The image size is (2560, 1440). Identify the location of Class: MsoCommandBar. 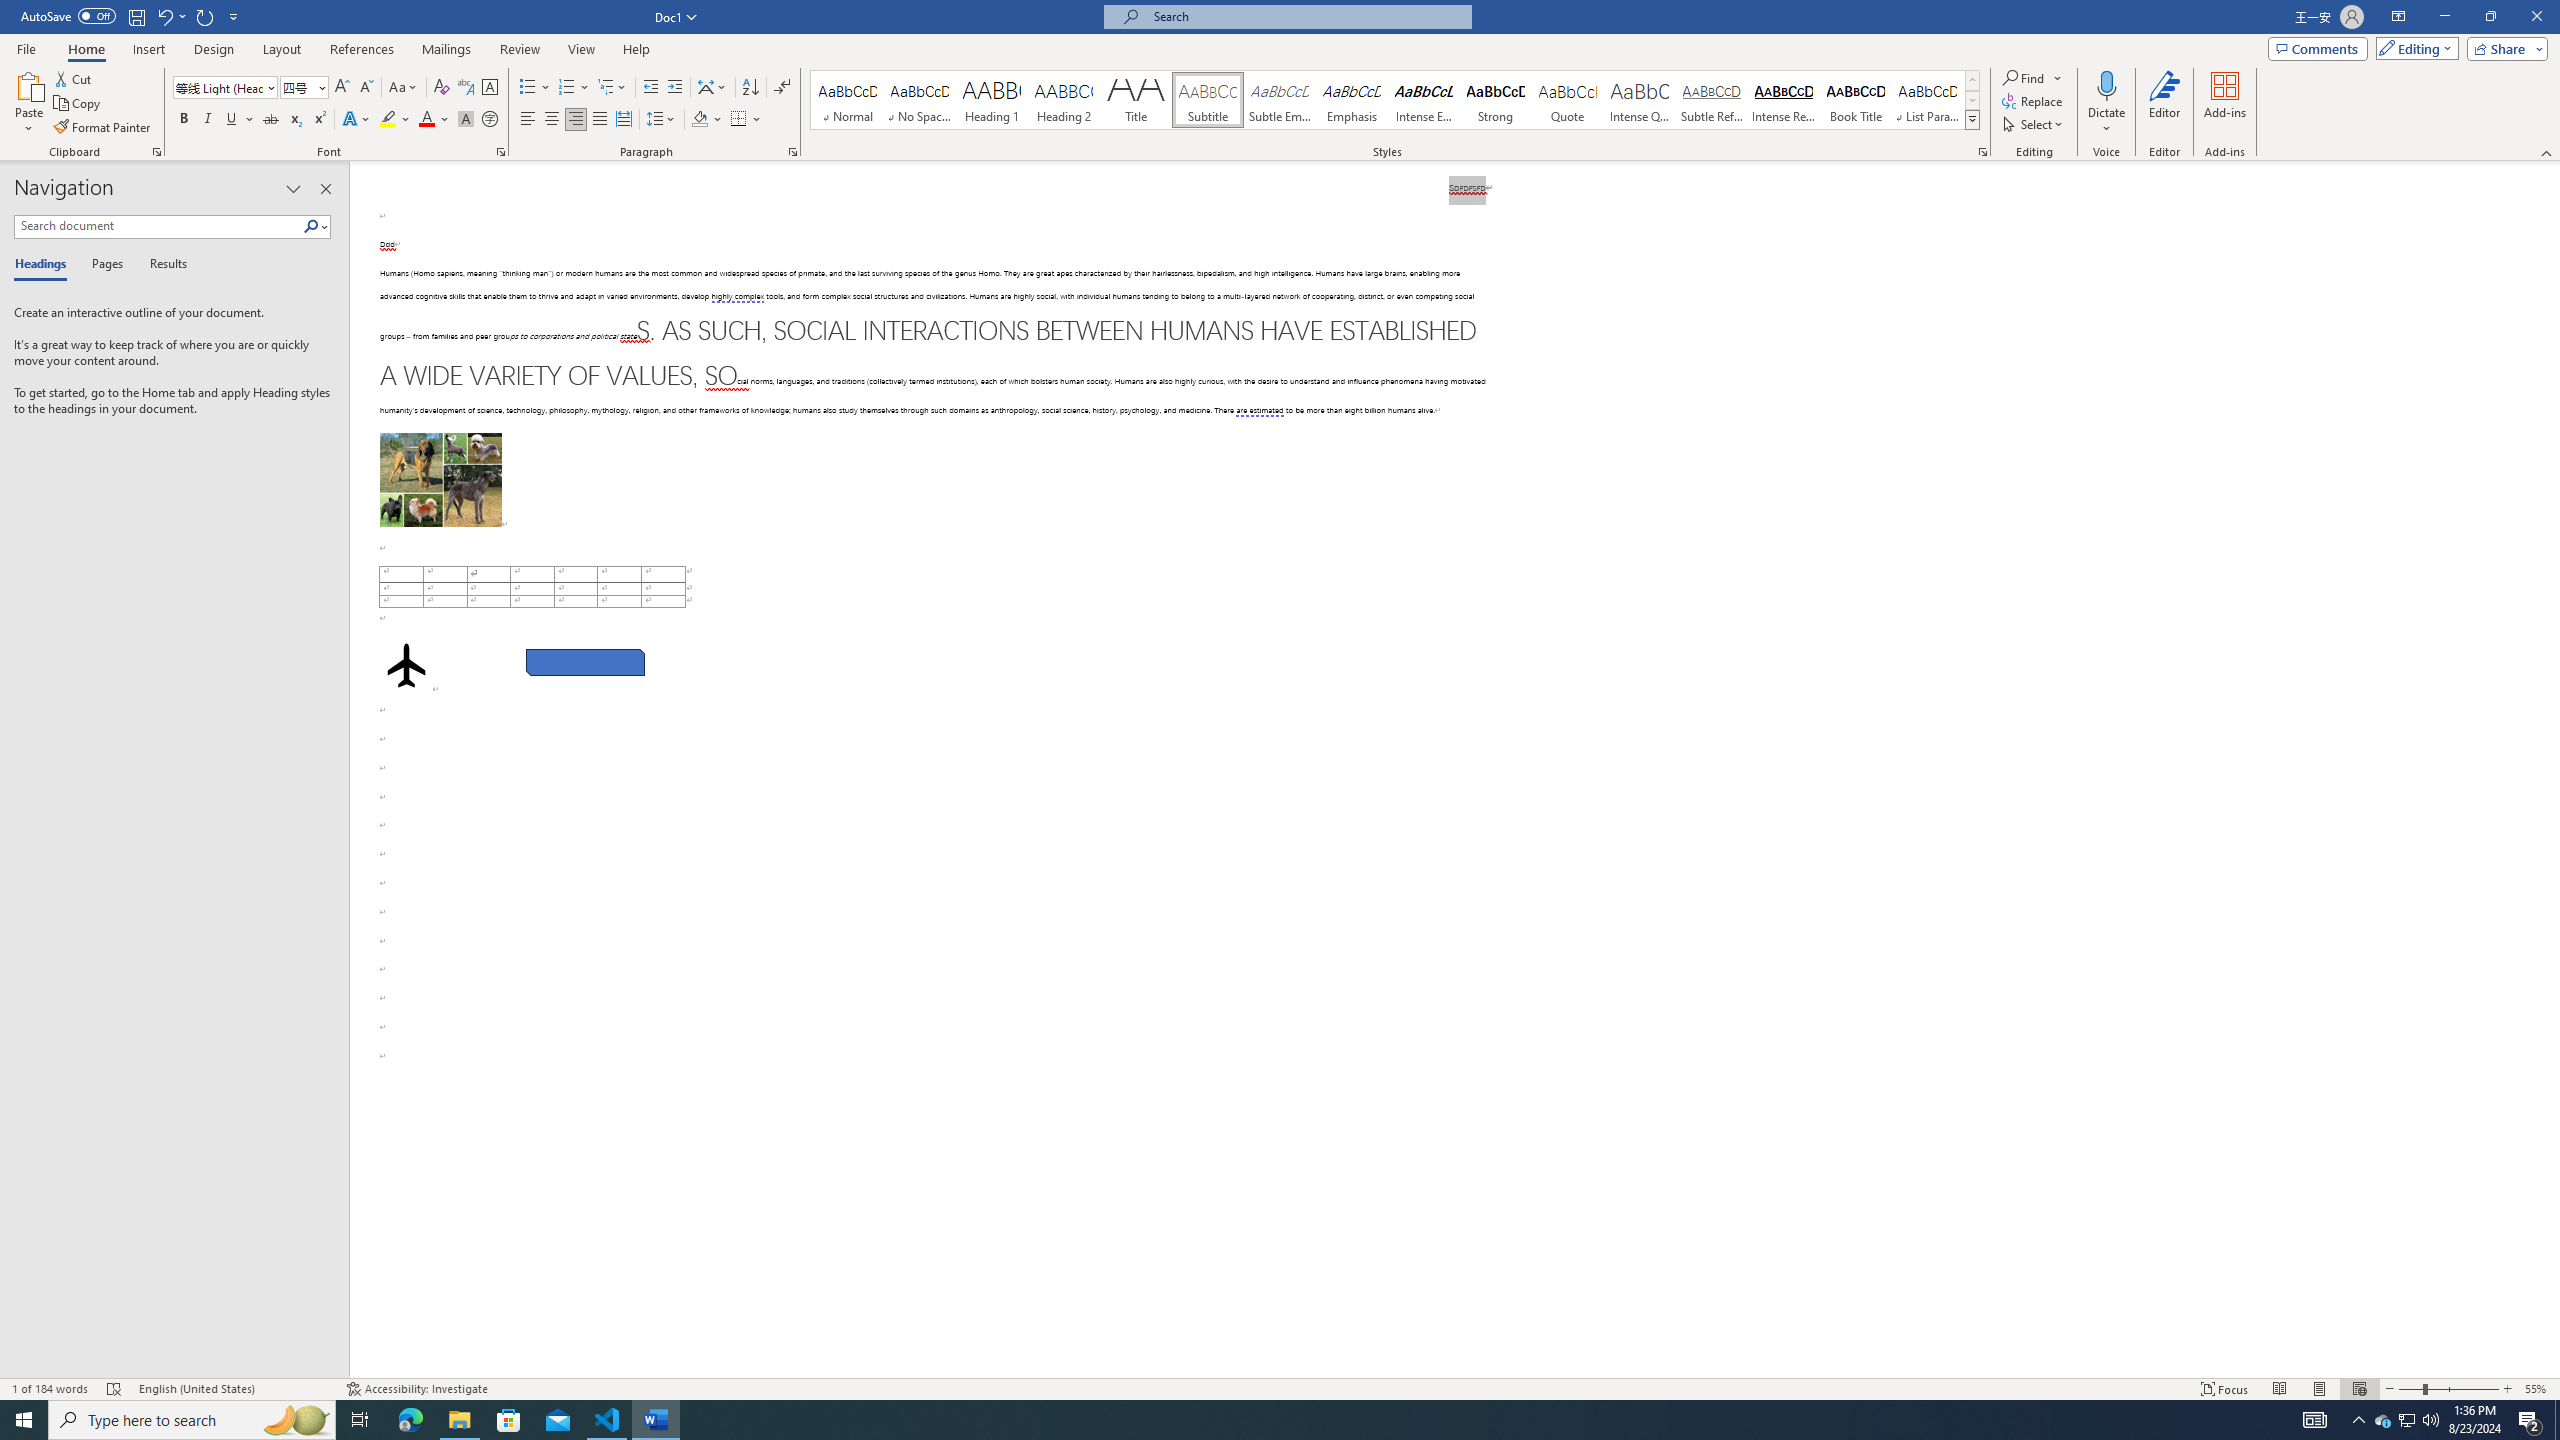
(1280, 1388).